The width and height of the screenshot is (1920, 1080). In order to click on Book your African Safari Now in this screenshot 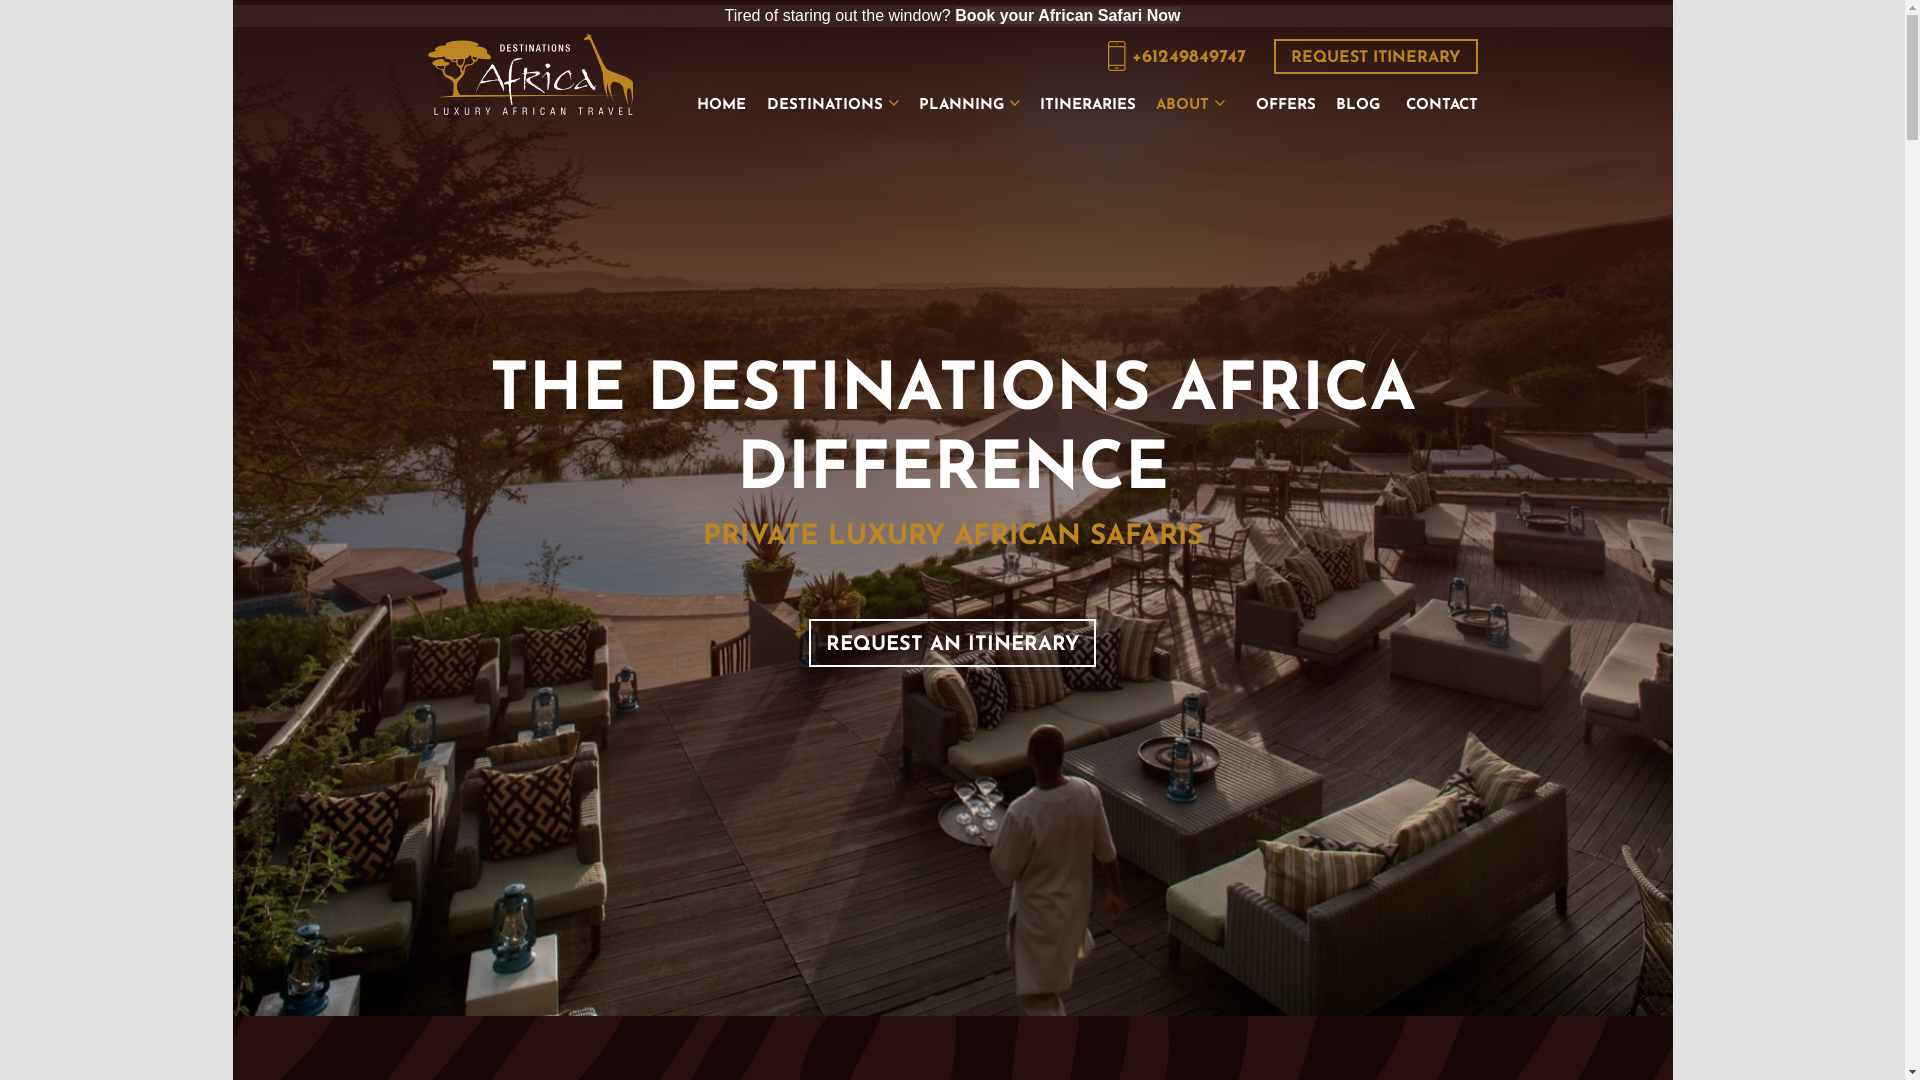, I will do `click(1068, 16)`.